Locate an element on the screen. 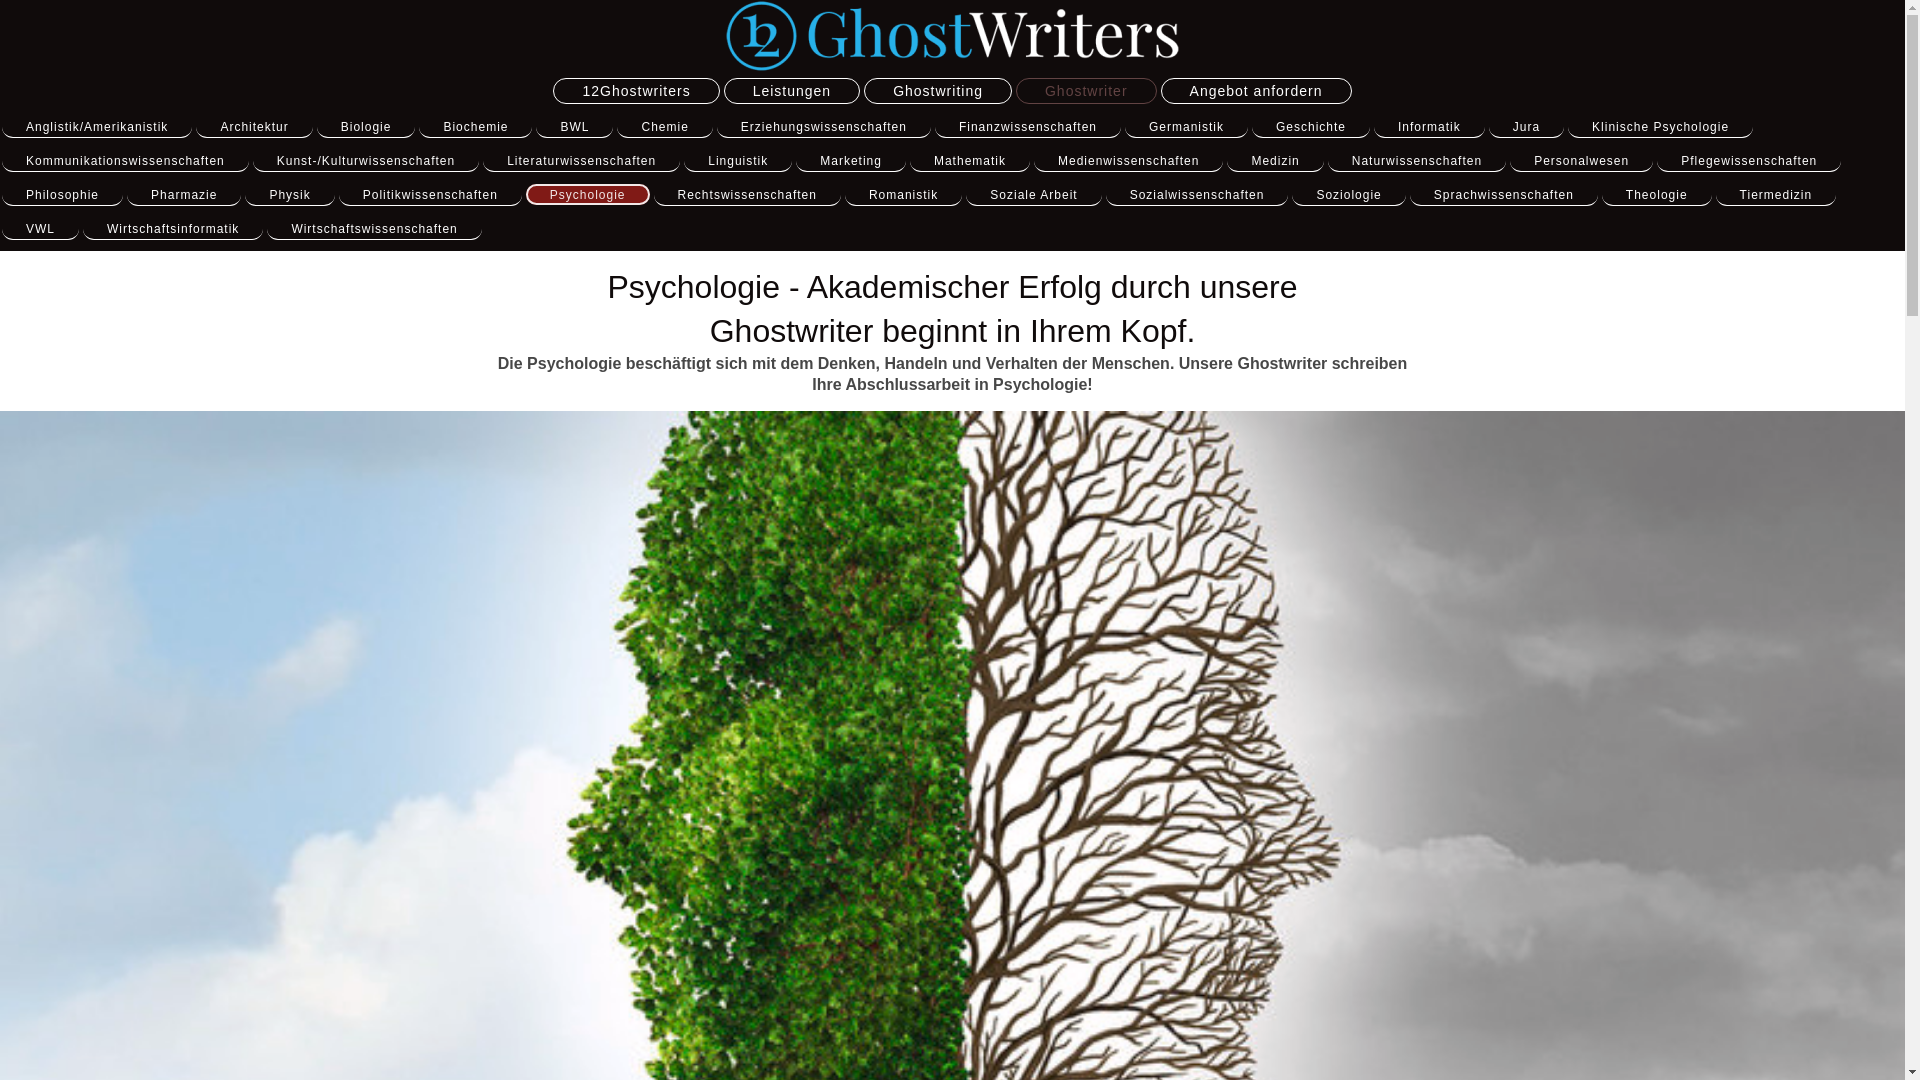 The width and height of the screenshot is (1920, 1080). Soziale Arbeit is located at coordinates (1034, 195).